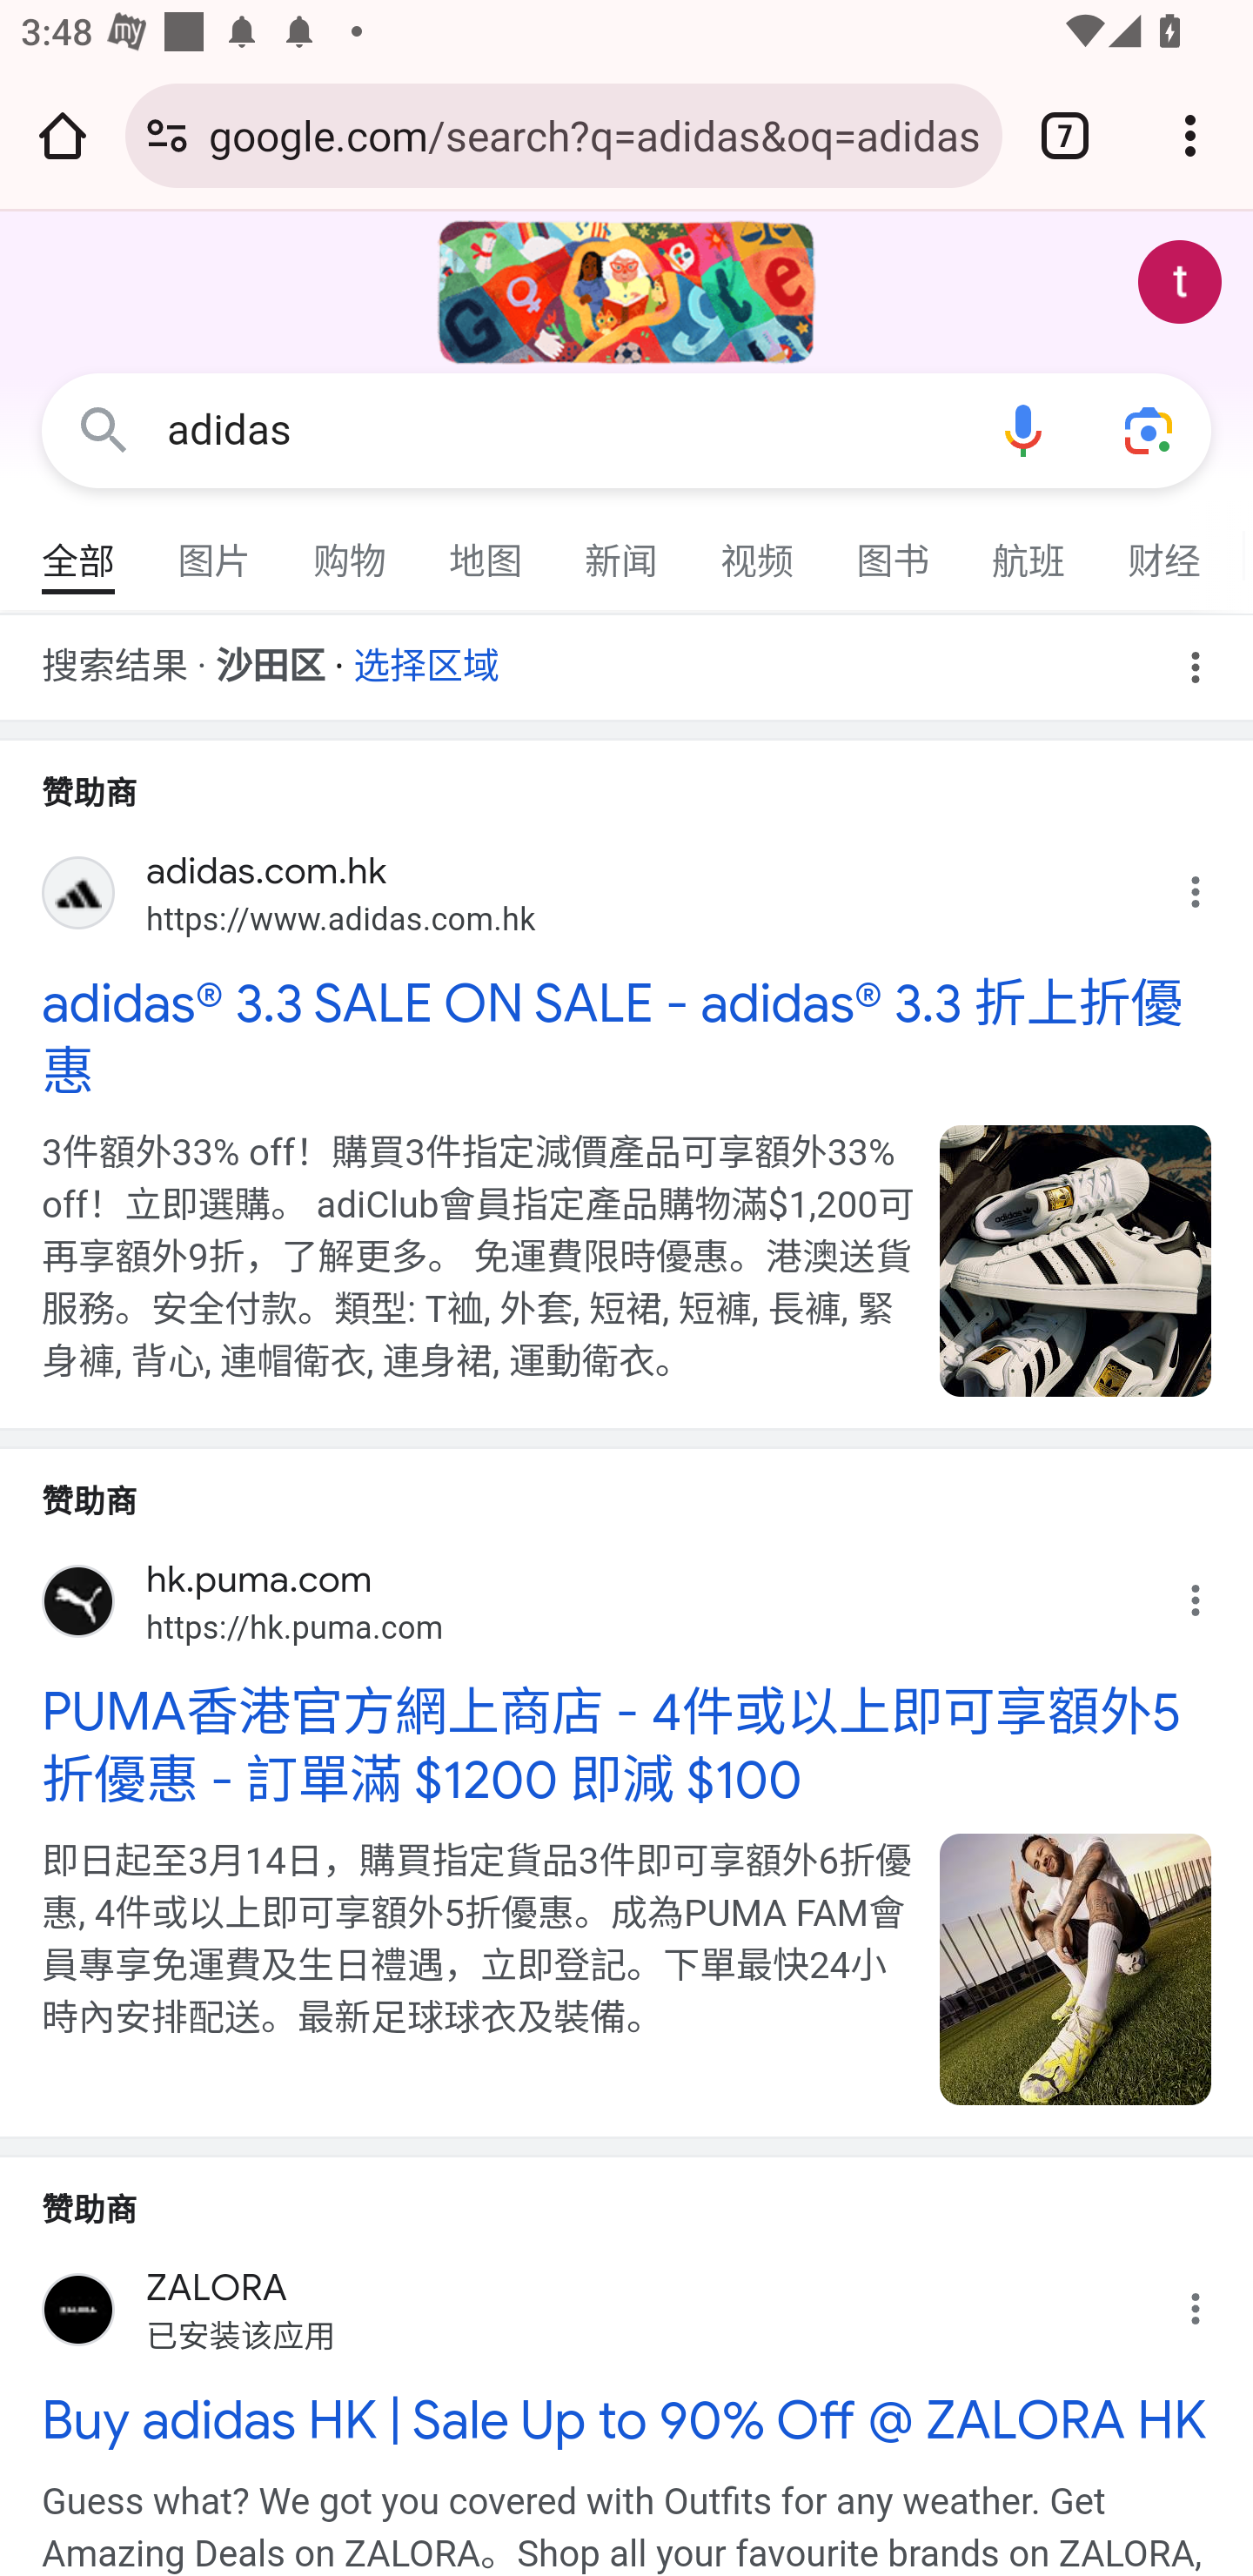  I want to click on Open the home page, so click(63, 135).